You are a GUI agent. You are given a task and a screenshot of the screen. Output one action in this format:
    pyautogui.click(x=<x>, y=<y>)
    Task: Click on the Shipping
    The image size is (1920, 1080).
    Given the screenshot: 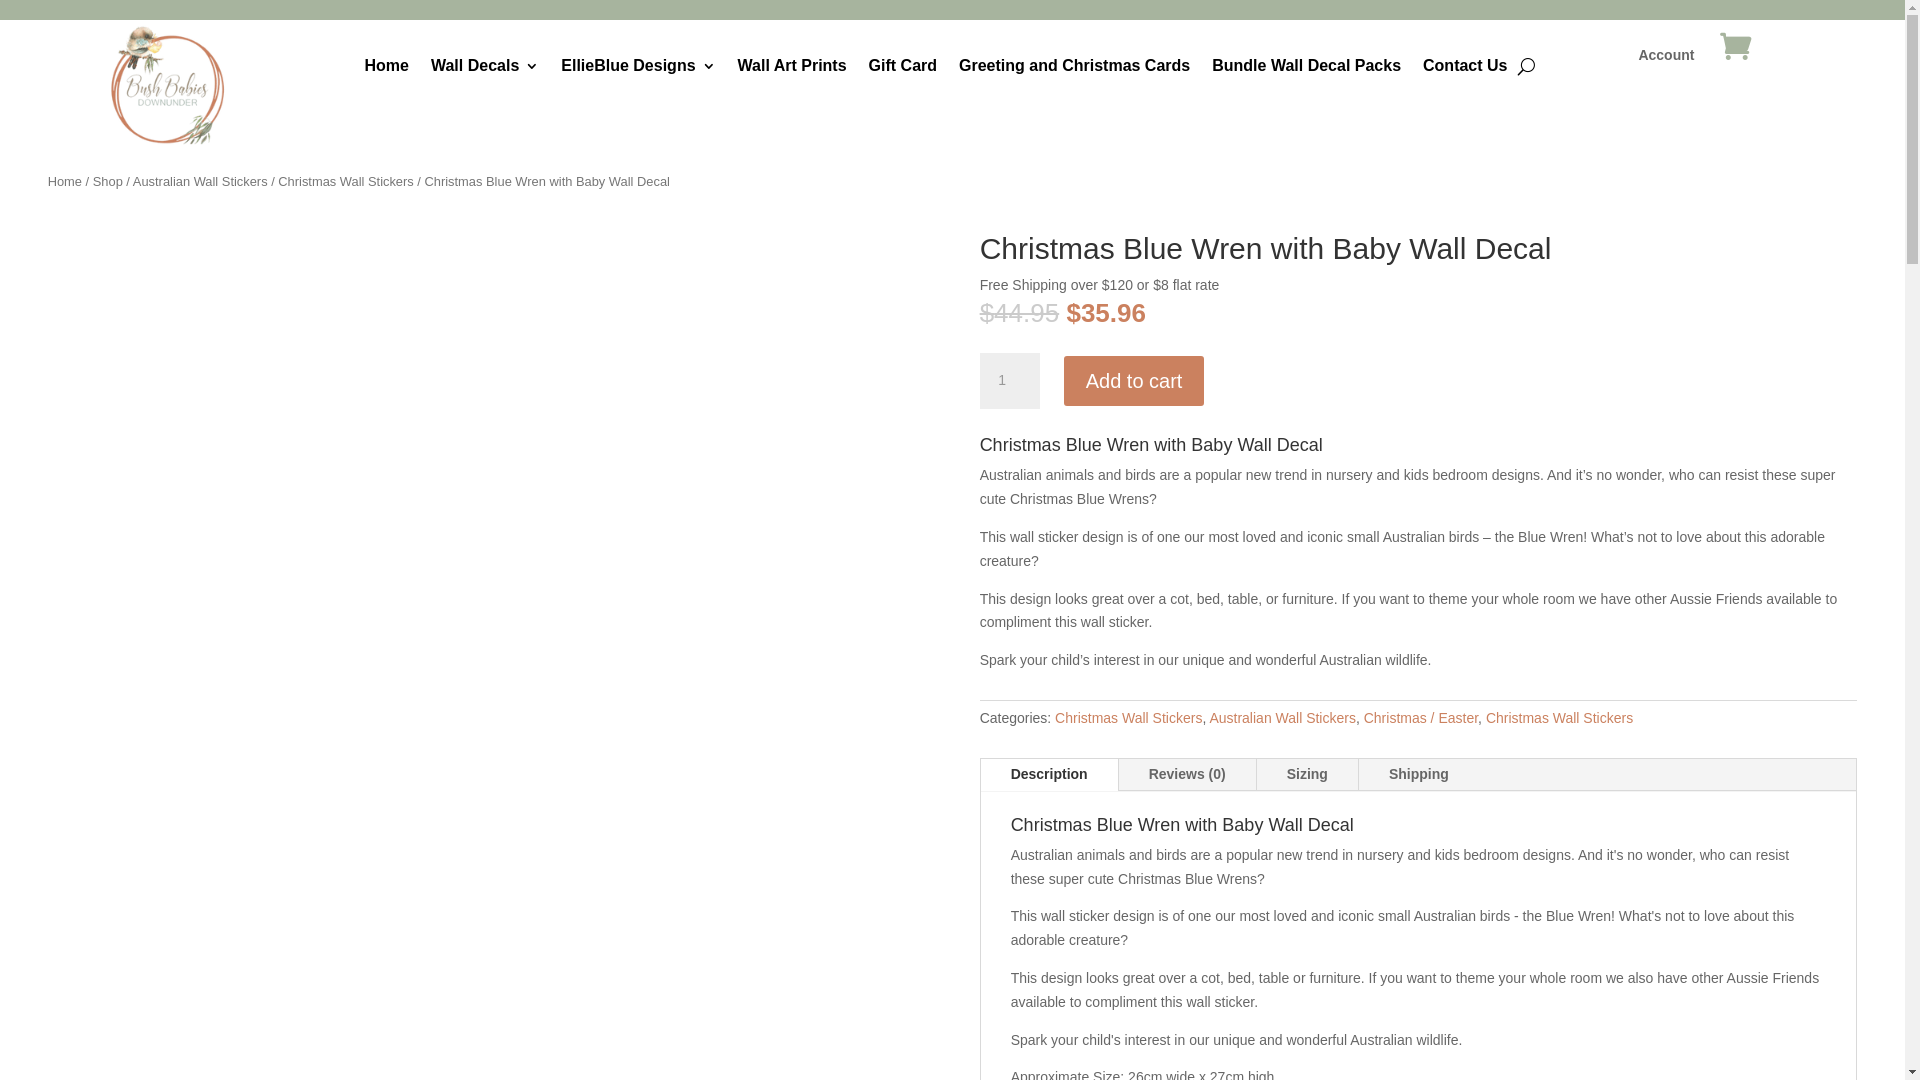 What is the action you would take?
    pyautogui.click(x=1419, y=774)
    